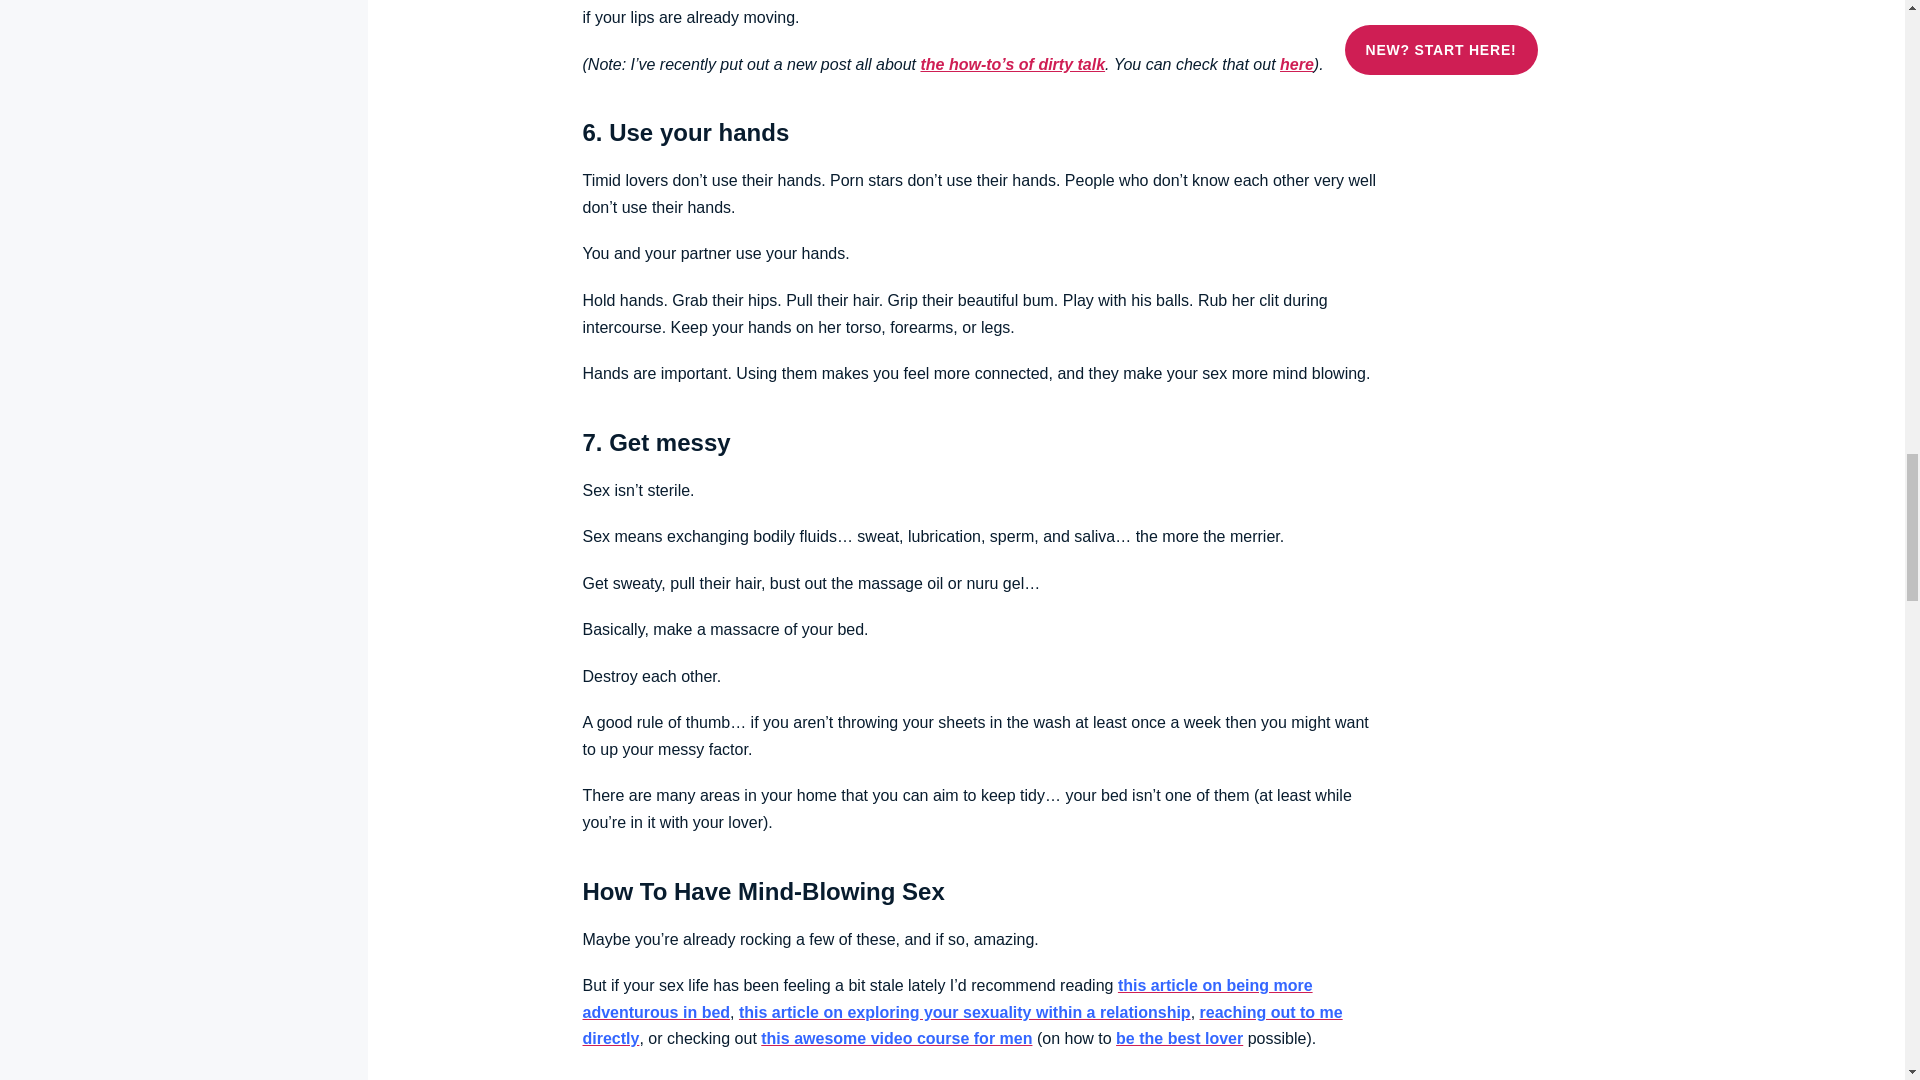  I want to click on reaching out to me directly, so click(962, 1026).